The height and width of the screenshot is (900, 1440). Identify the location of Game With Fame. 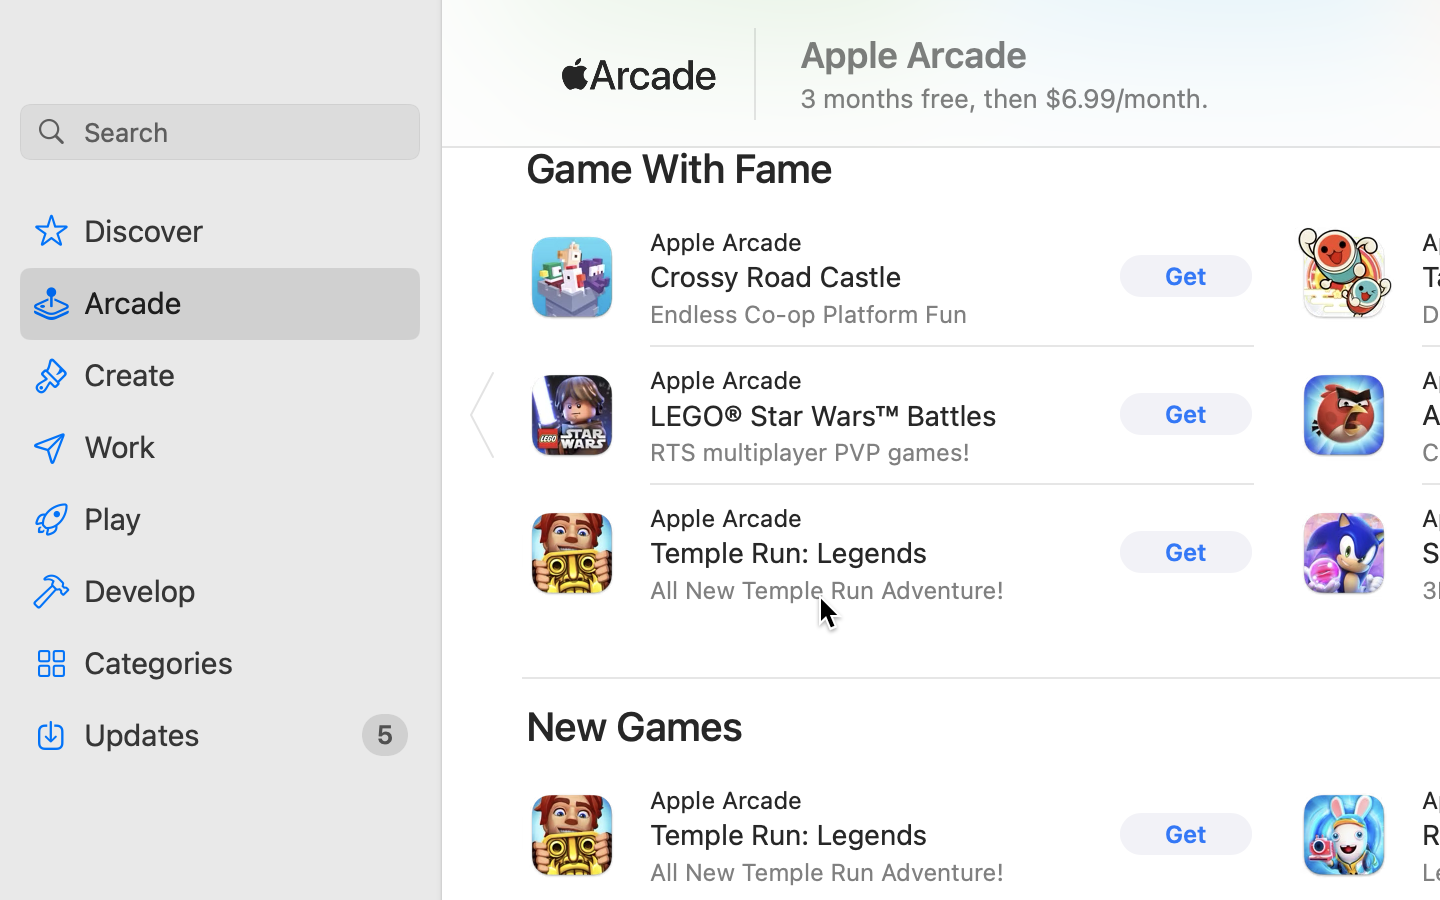
(680, 168).